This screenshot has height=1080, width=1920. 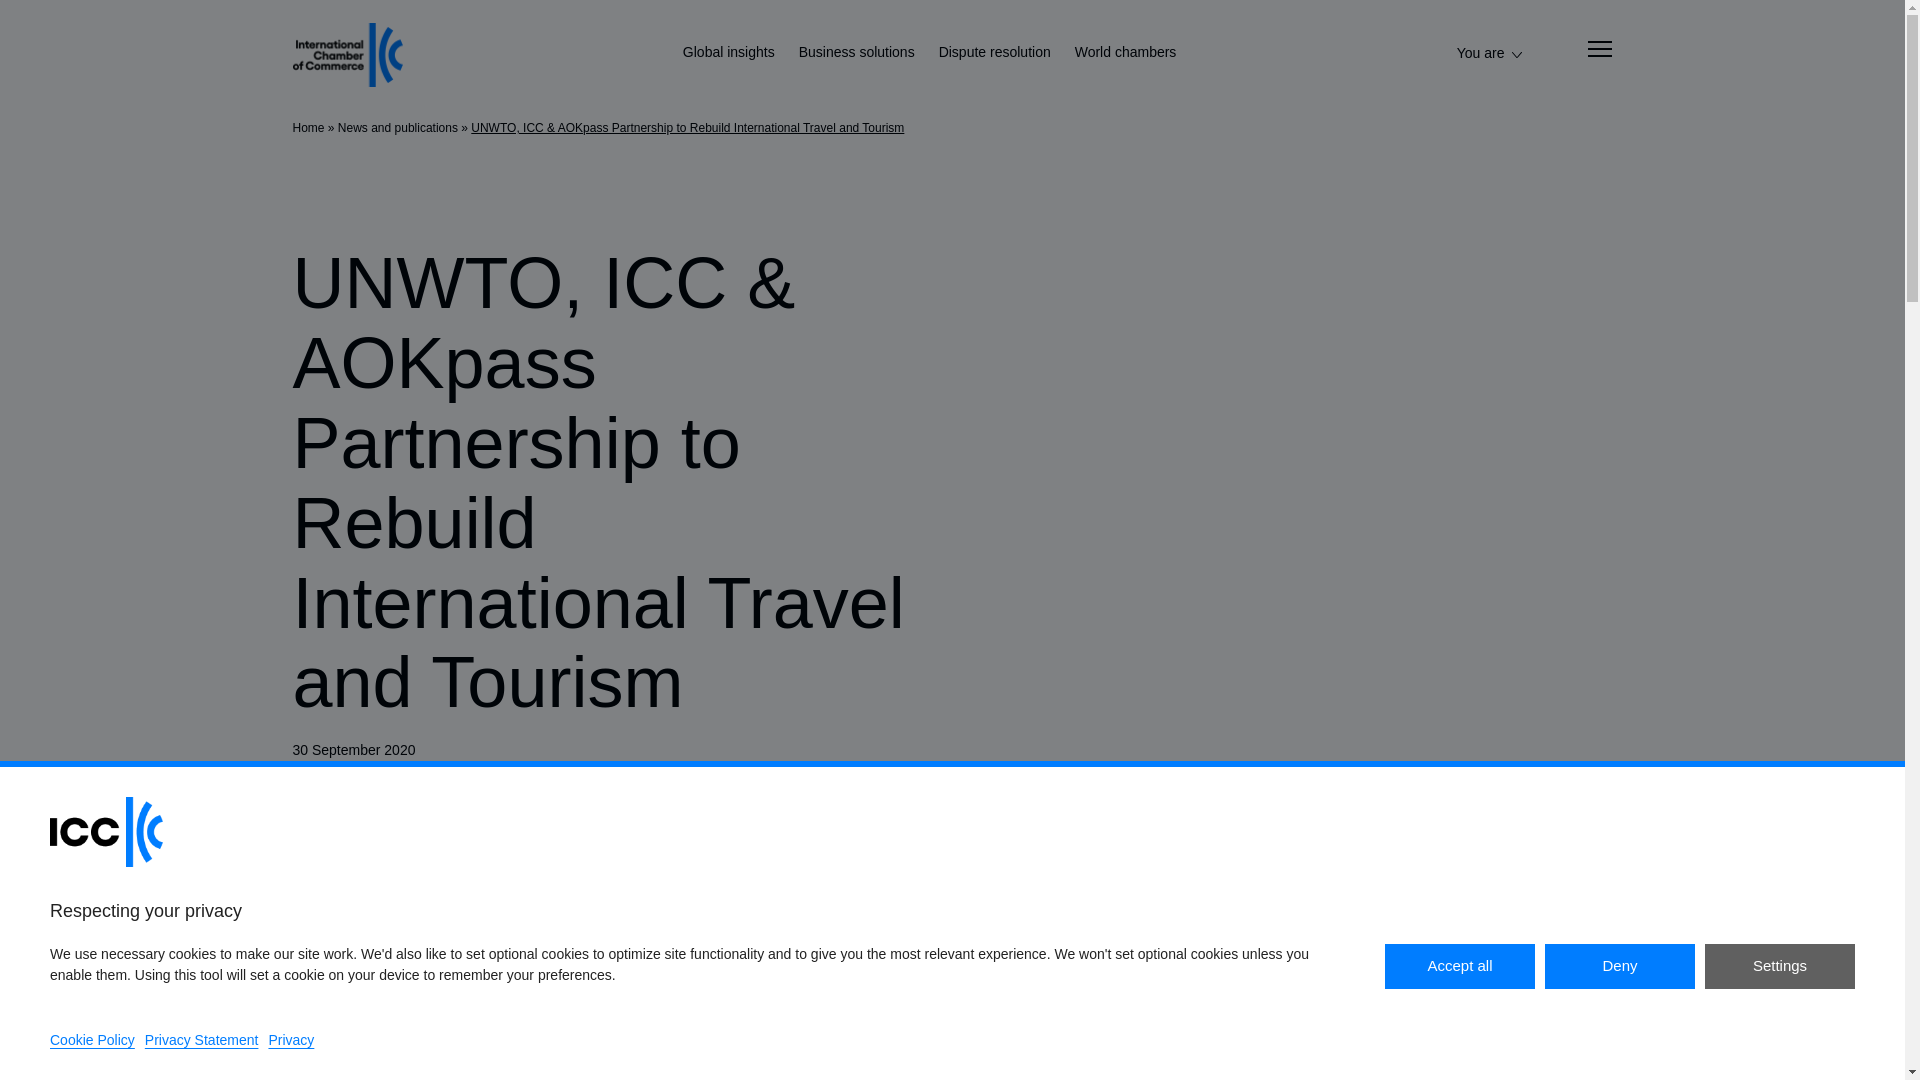 I want to click on Accept all, so click(x=1459, y=966).